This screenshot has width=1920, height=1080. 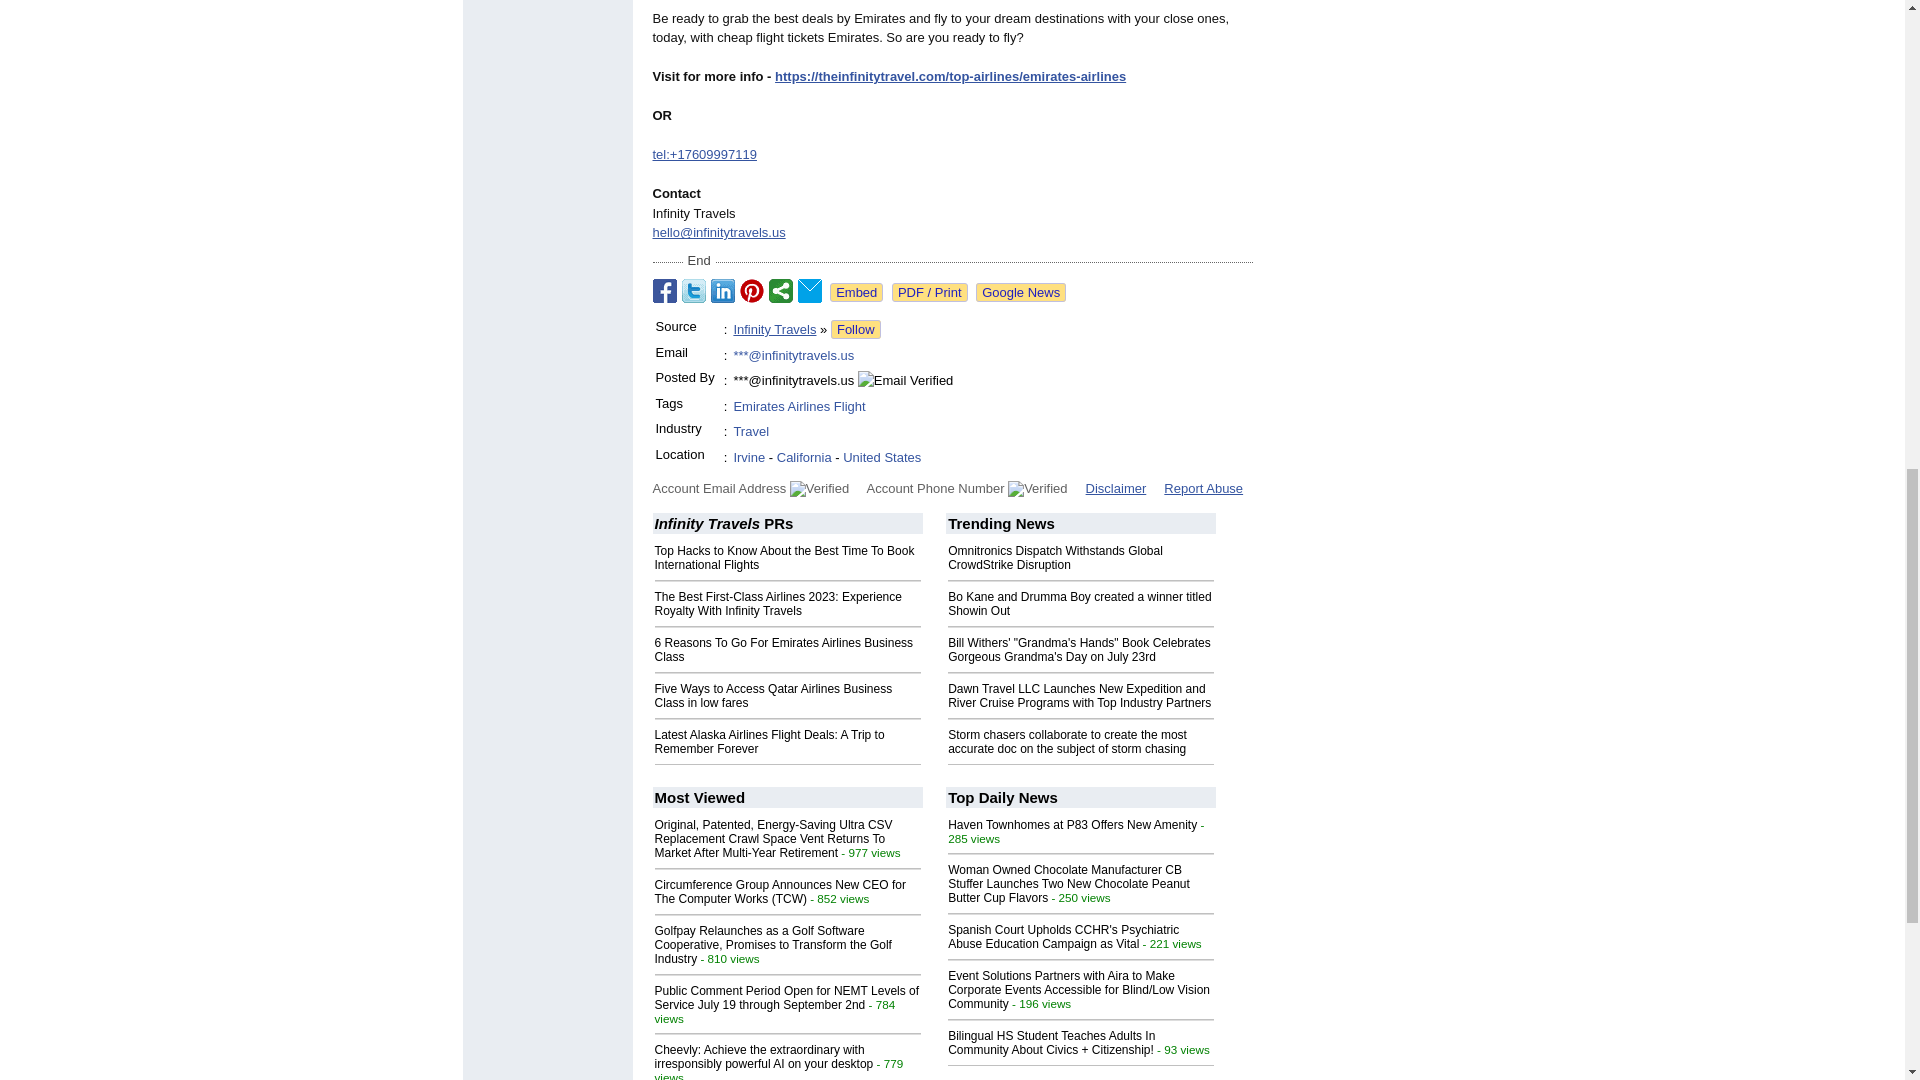 I want to click on Share on Facebook, so click(x=664, y=290).